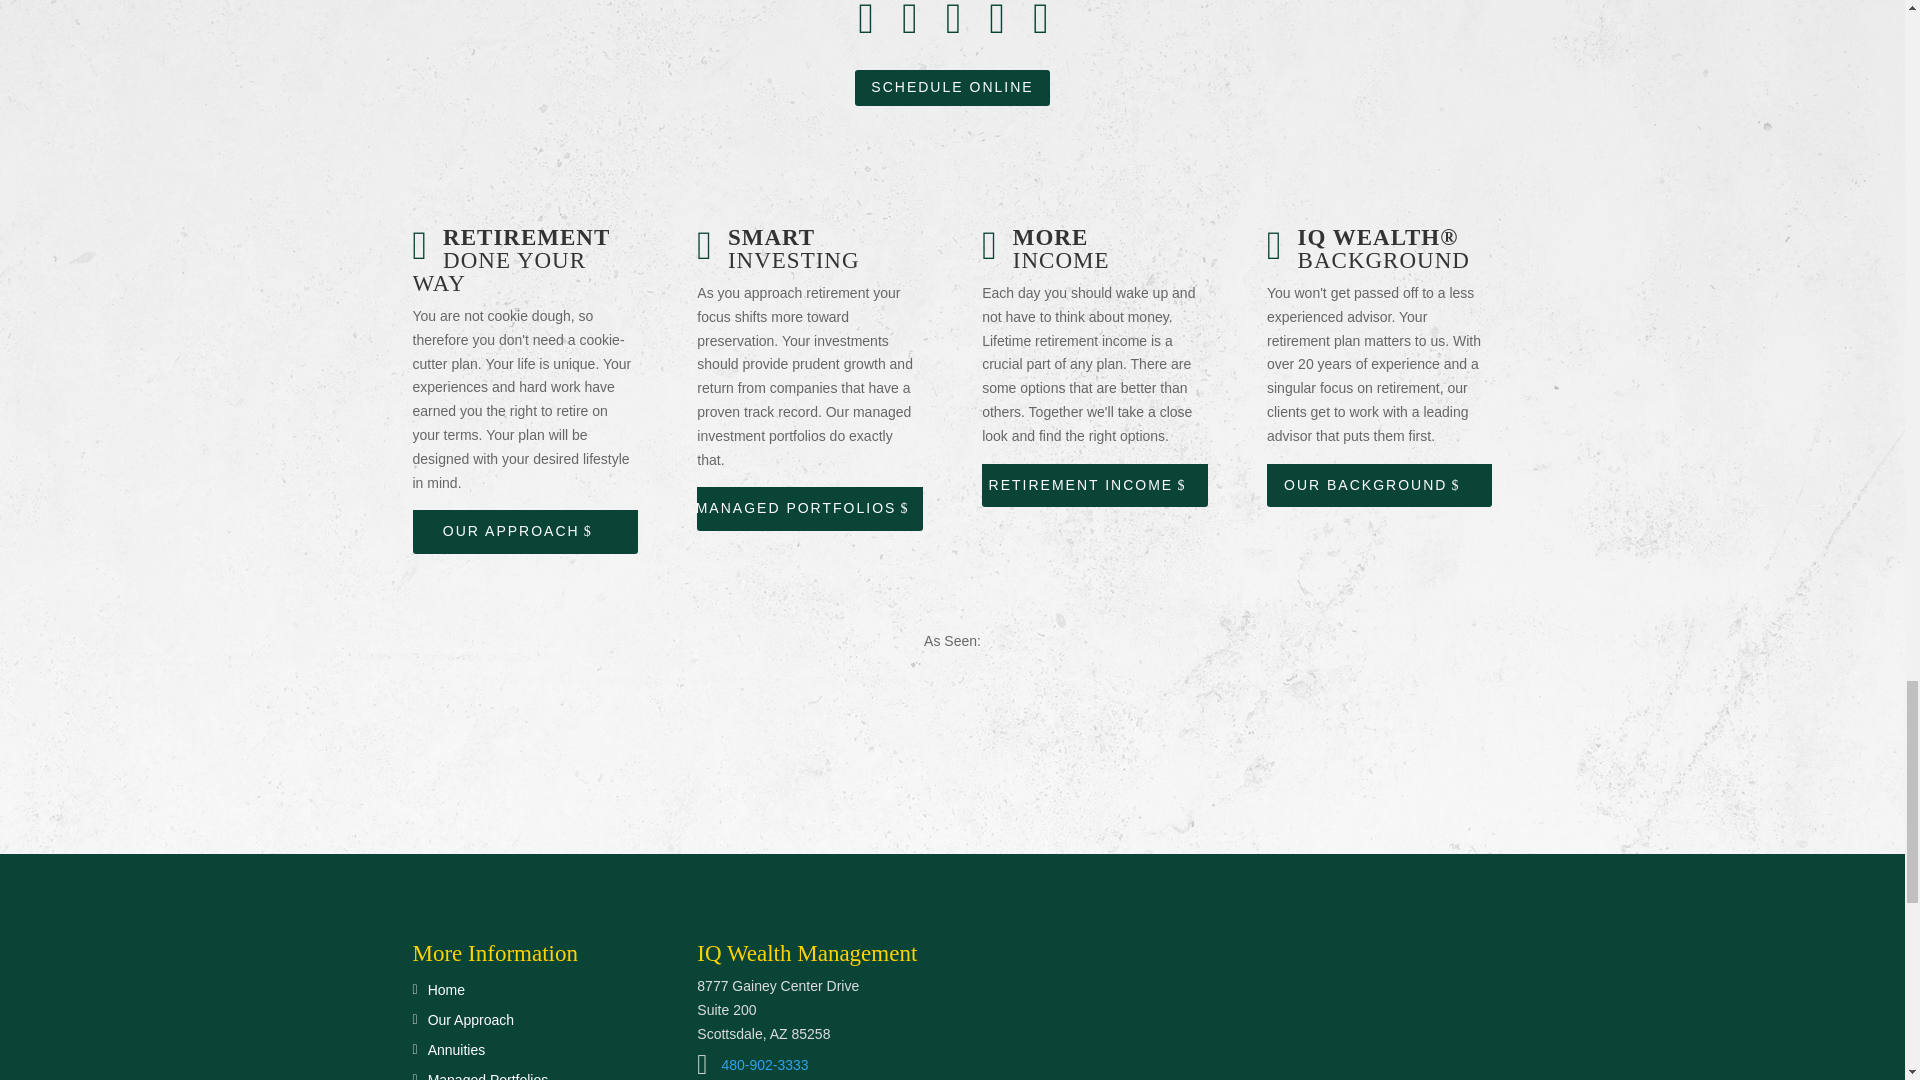 This screenshot has height=1080, width=1920. What do you see at coordinates (466, 1024) in the screenshot?
I see `Our Approach` at bounding box center [466, 1024].